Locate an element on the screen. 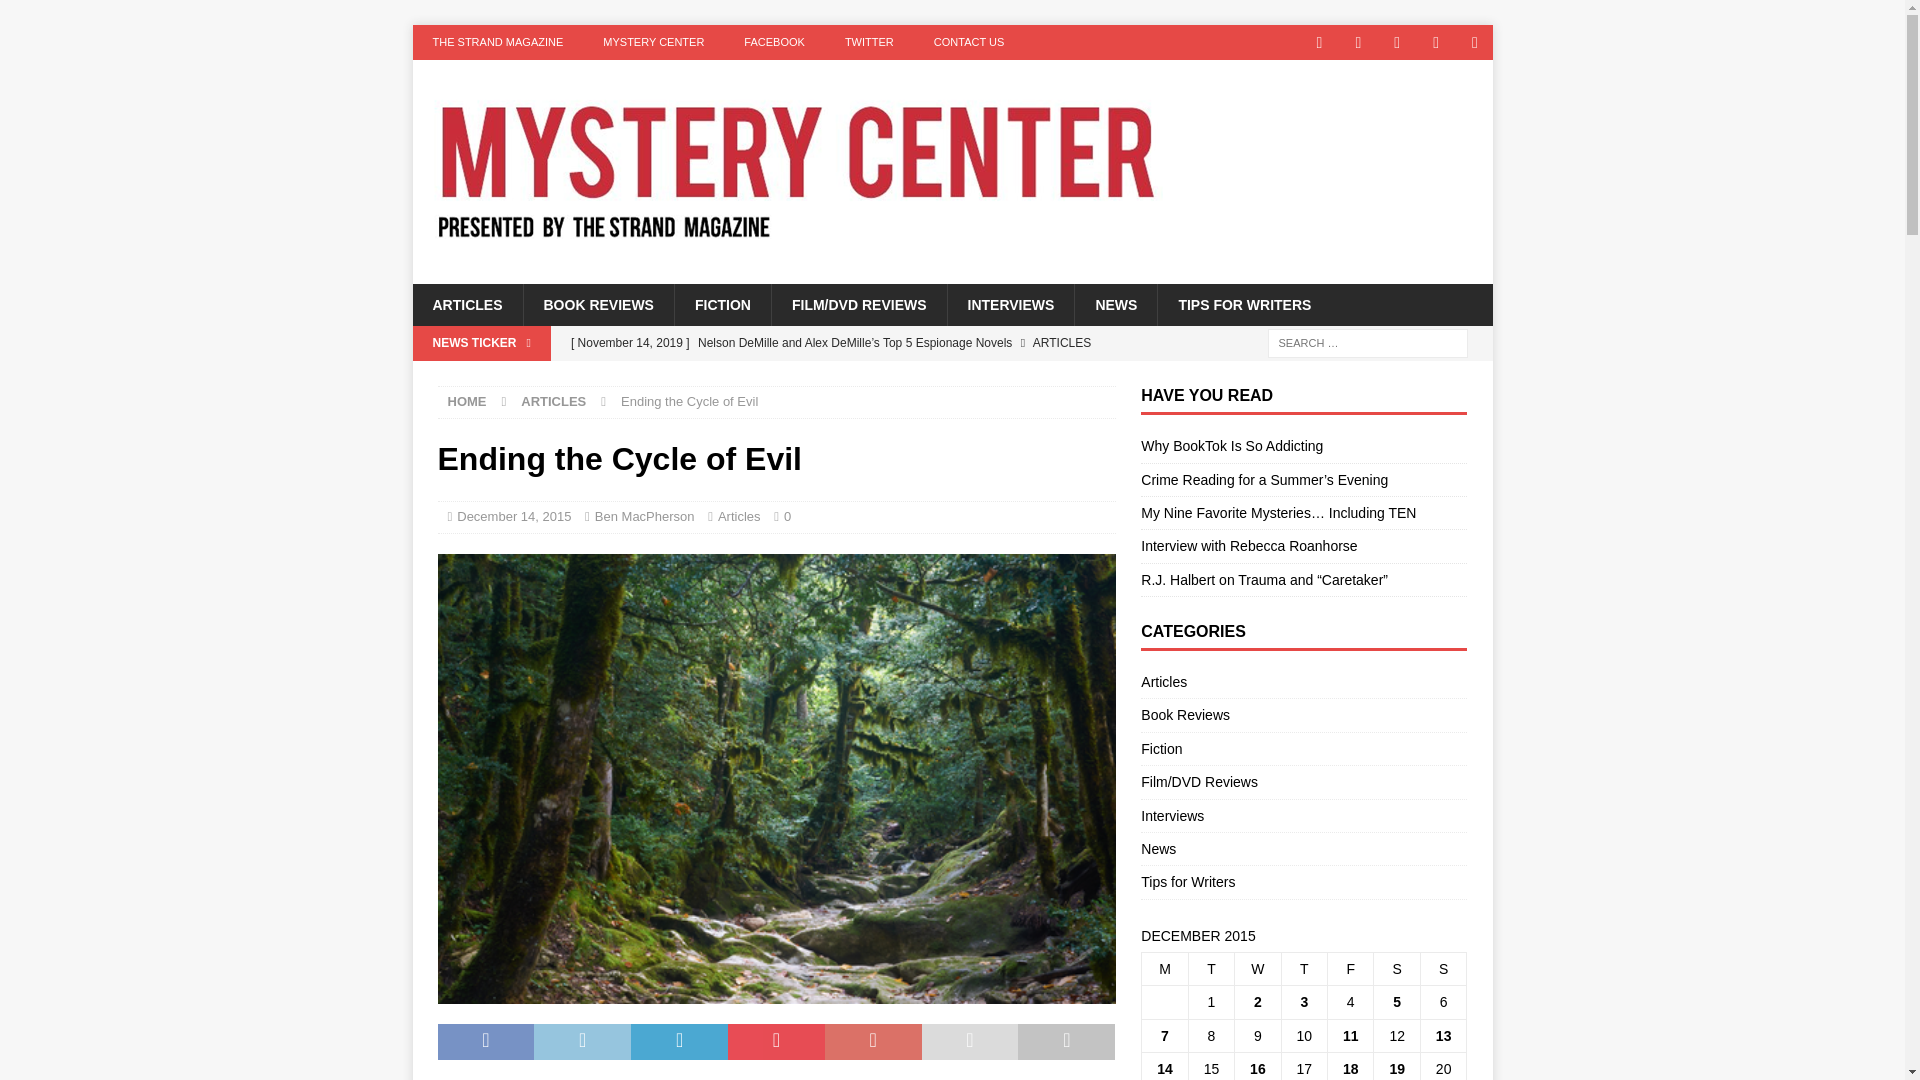 This screenshot has height=1080, width=1920. FACEBOOK is located at coordinates (774, 42).